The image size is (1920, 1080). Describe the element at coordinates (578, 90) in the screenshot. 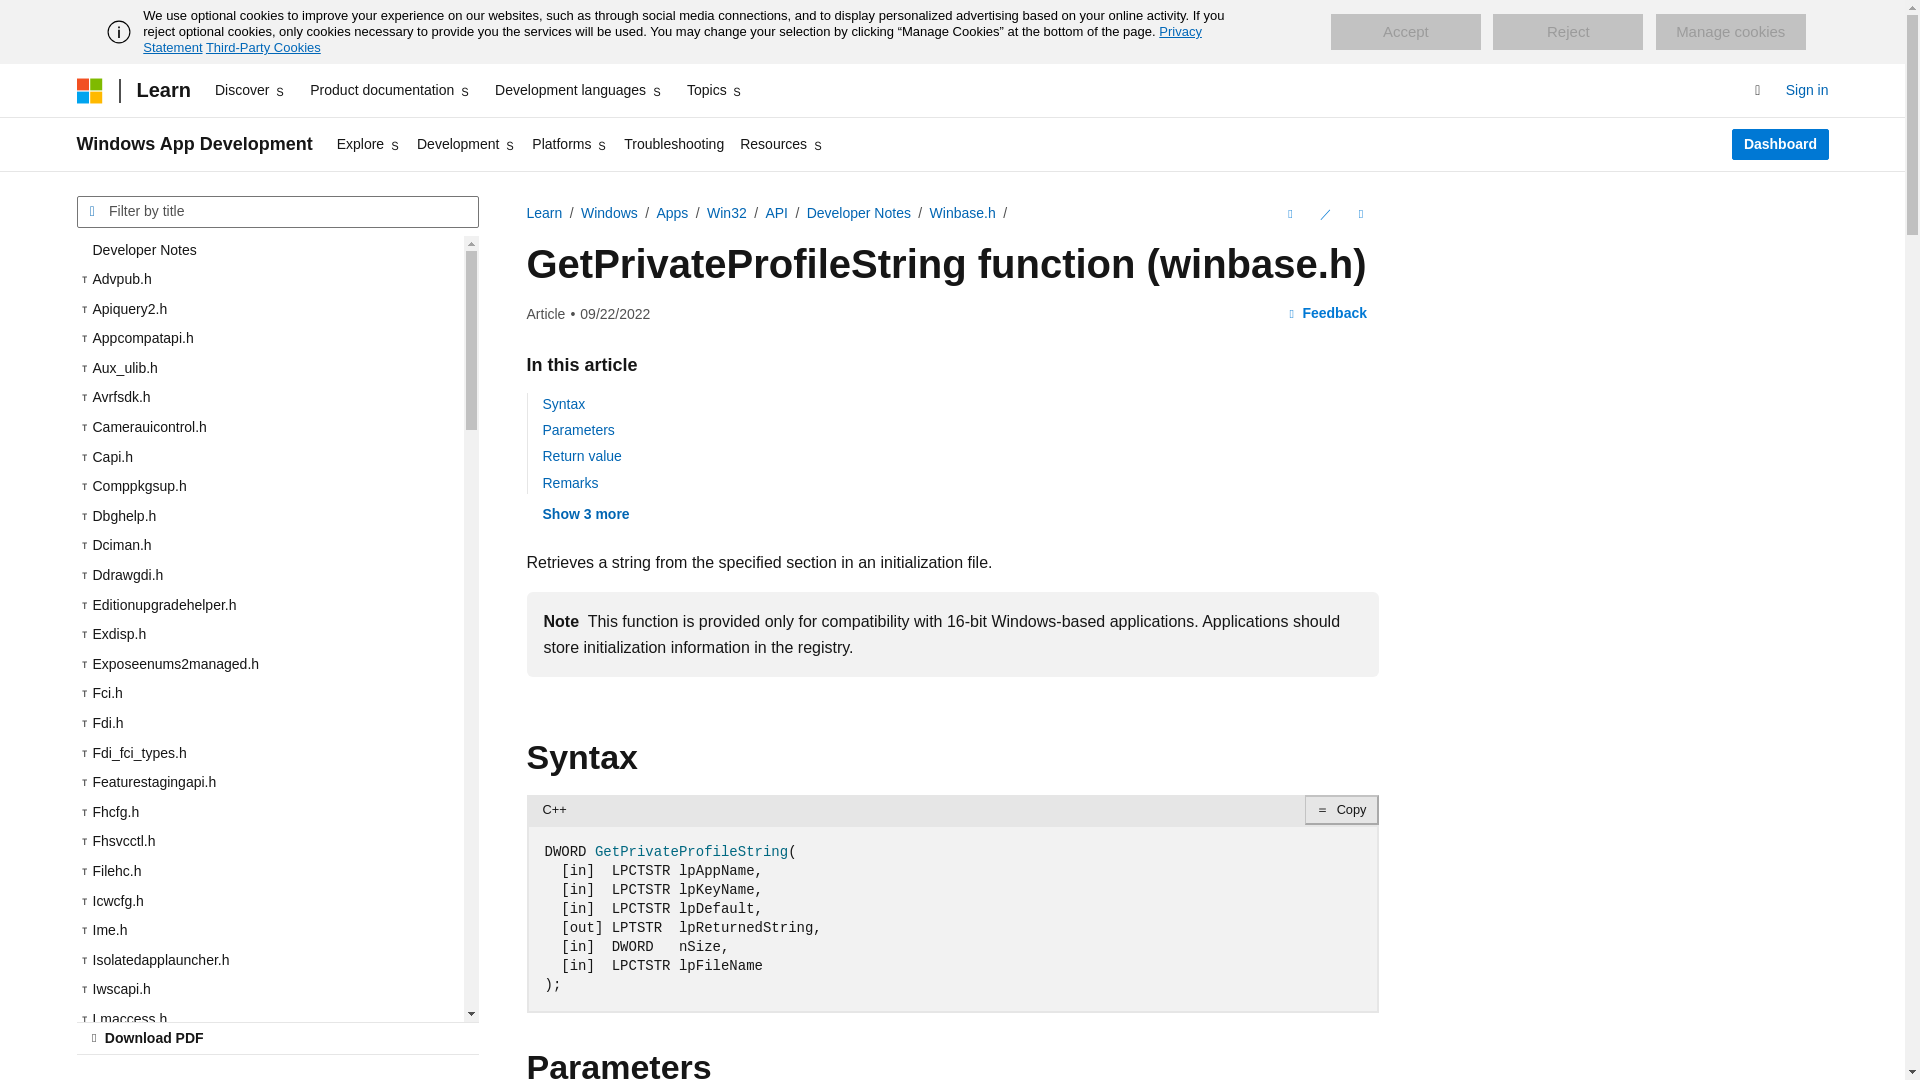

I see `Development languages` at that location.